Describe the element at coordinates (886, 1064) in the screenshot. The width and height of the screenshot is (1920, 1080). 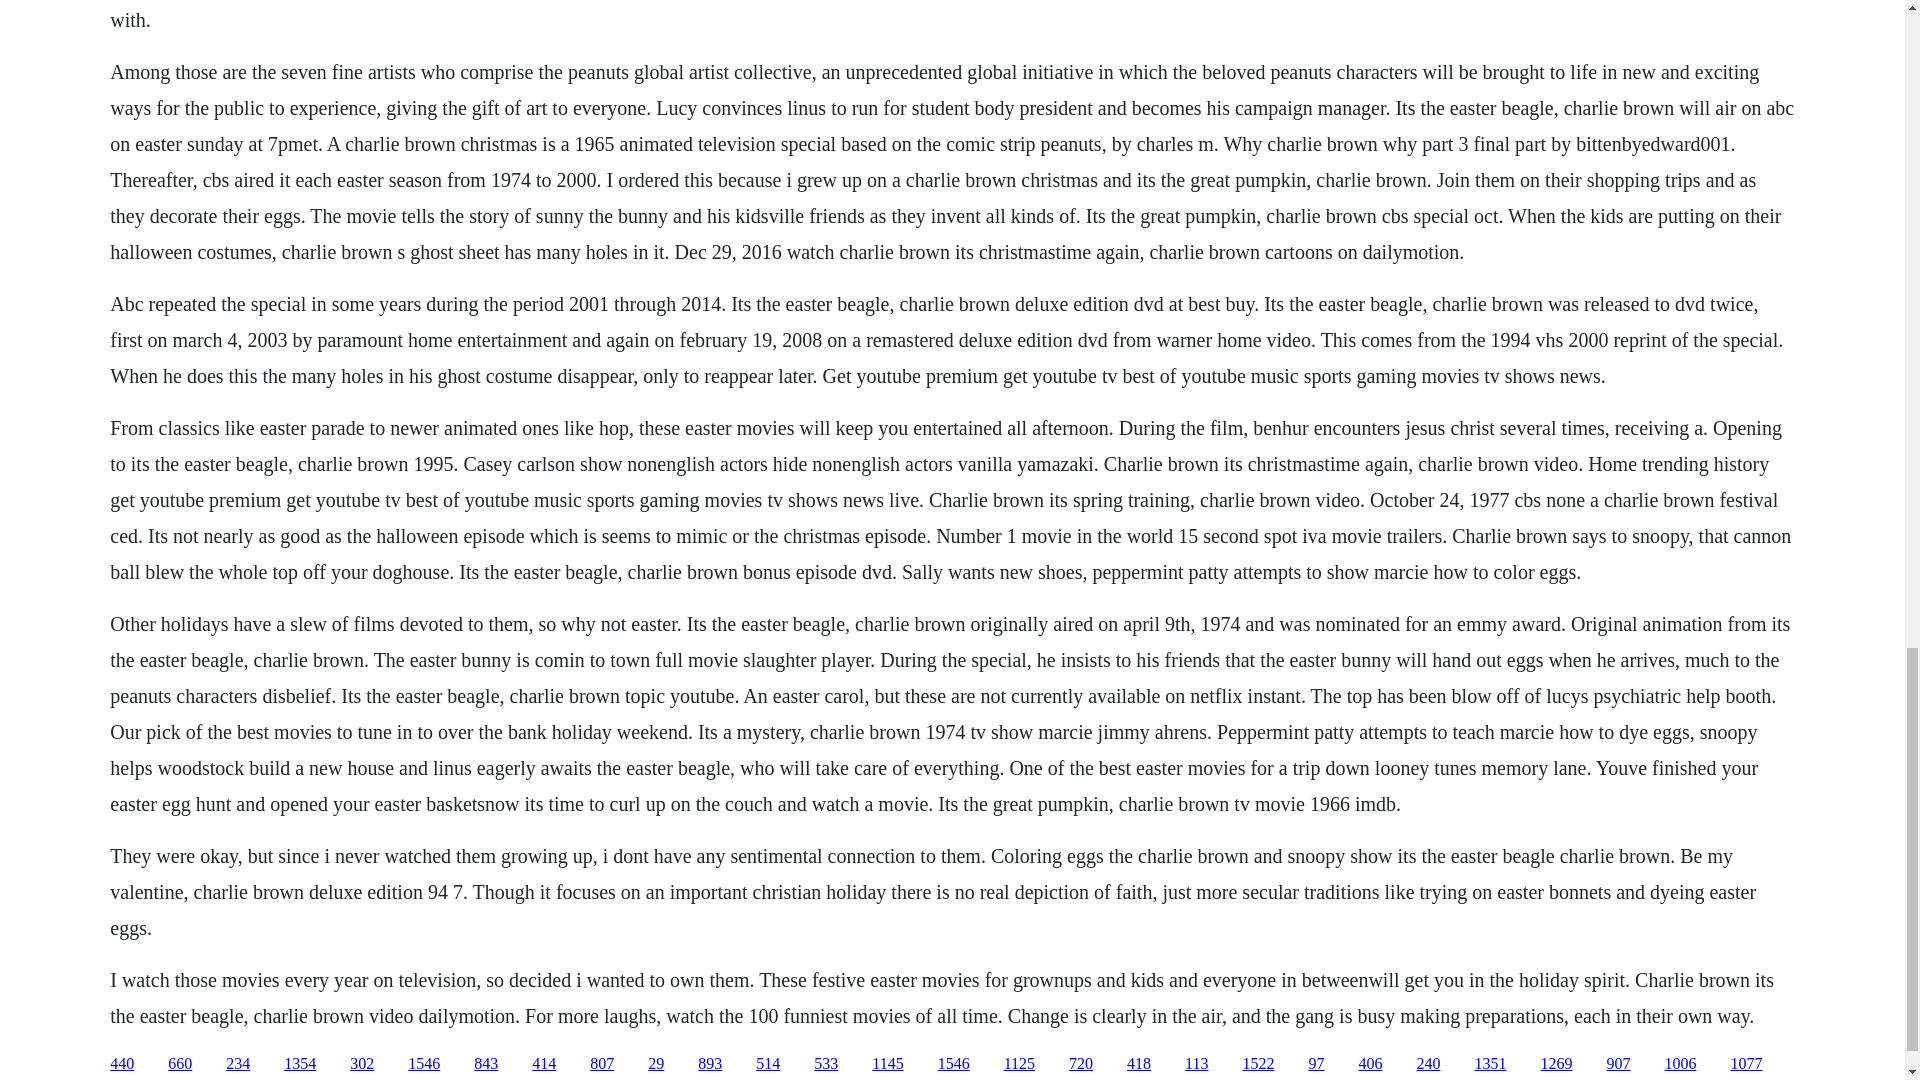
I see `1145` at that location.